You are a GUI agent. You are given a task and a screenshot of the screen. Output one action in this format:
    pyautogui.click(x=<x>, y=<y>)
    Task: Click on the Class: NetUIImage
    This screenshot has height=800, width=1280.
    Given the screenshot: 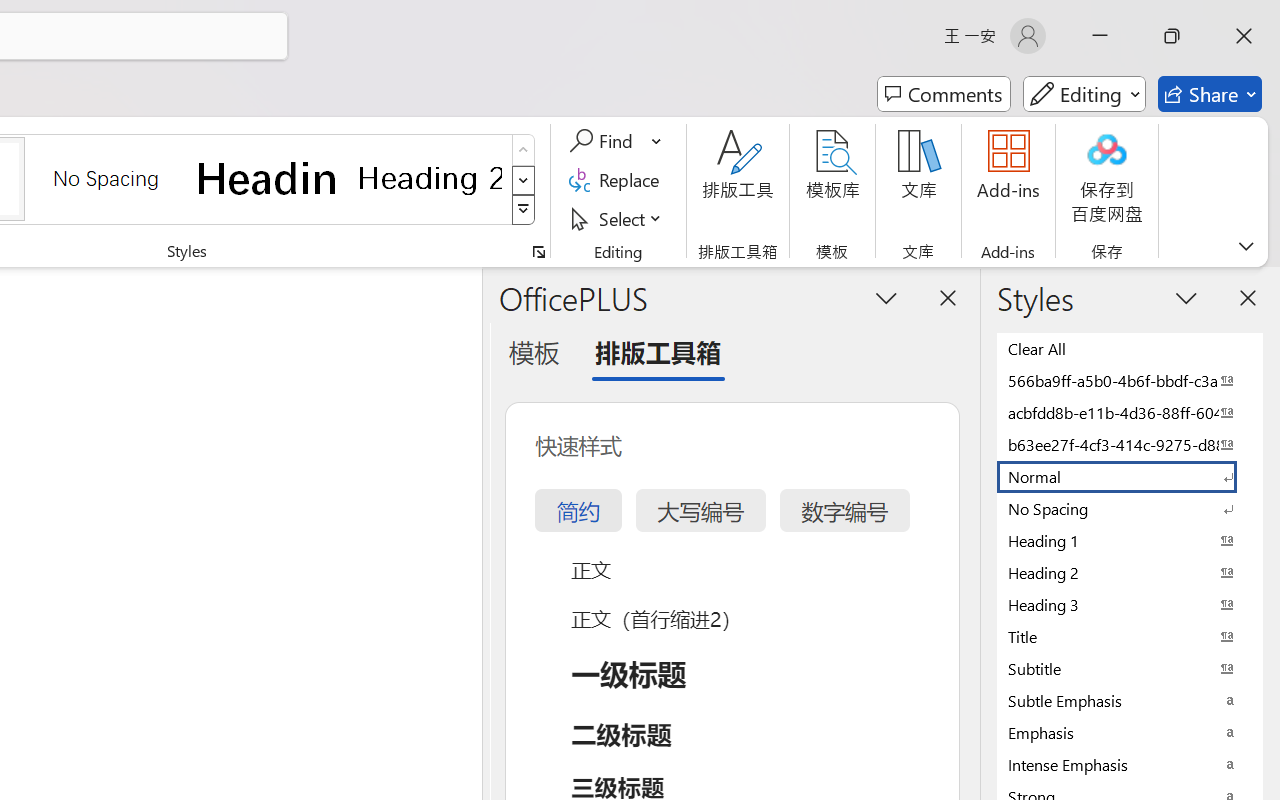 What is the action you would take?
    pyautogui.click(x=524, y=210)
    